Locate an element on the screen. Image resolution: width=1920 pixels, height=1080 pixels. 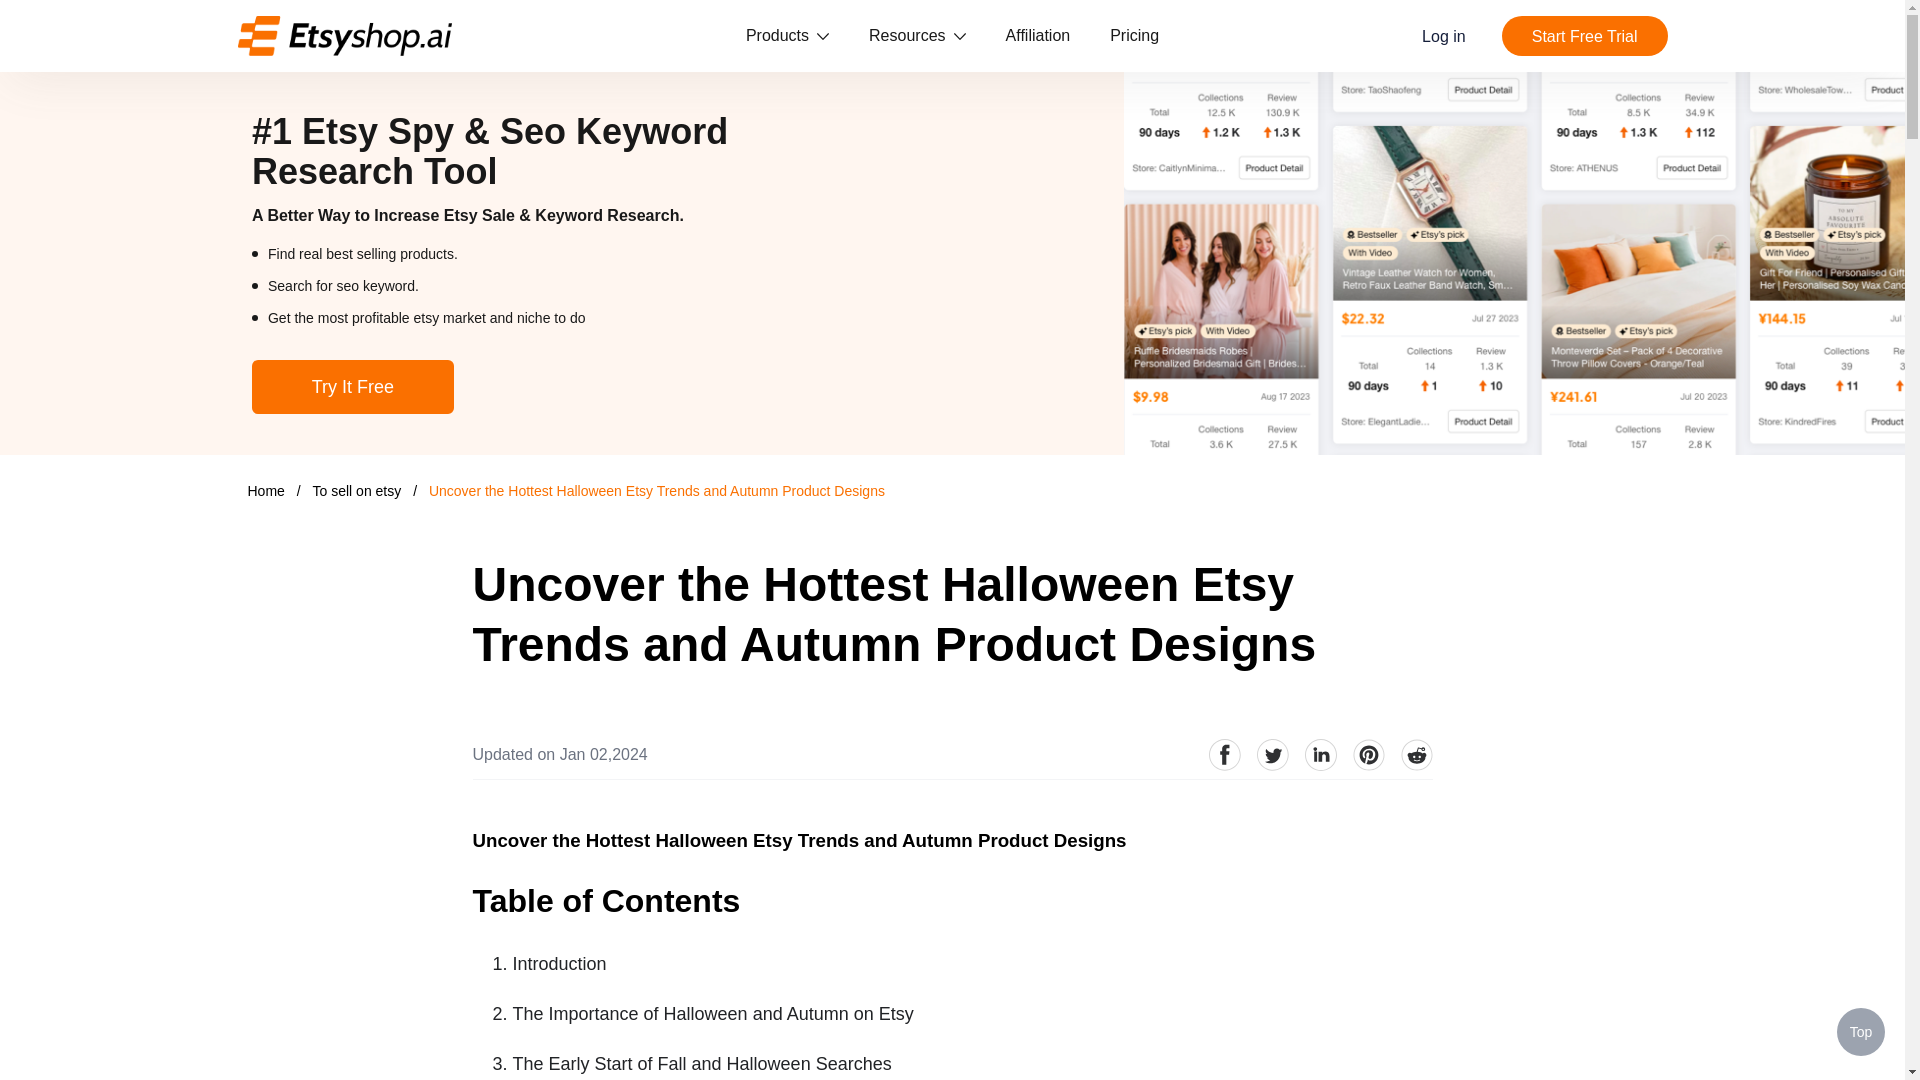
Log in is located at coordinates (1444, 36).